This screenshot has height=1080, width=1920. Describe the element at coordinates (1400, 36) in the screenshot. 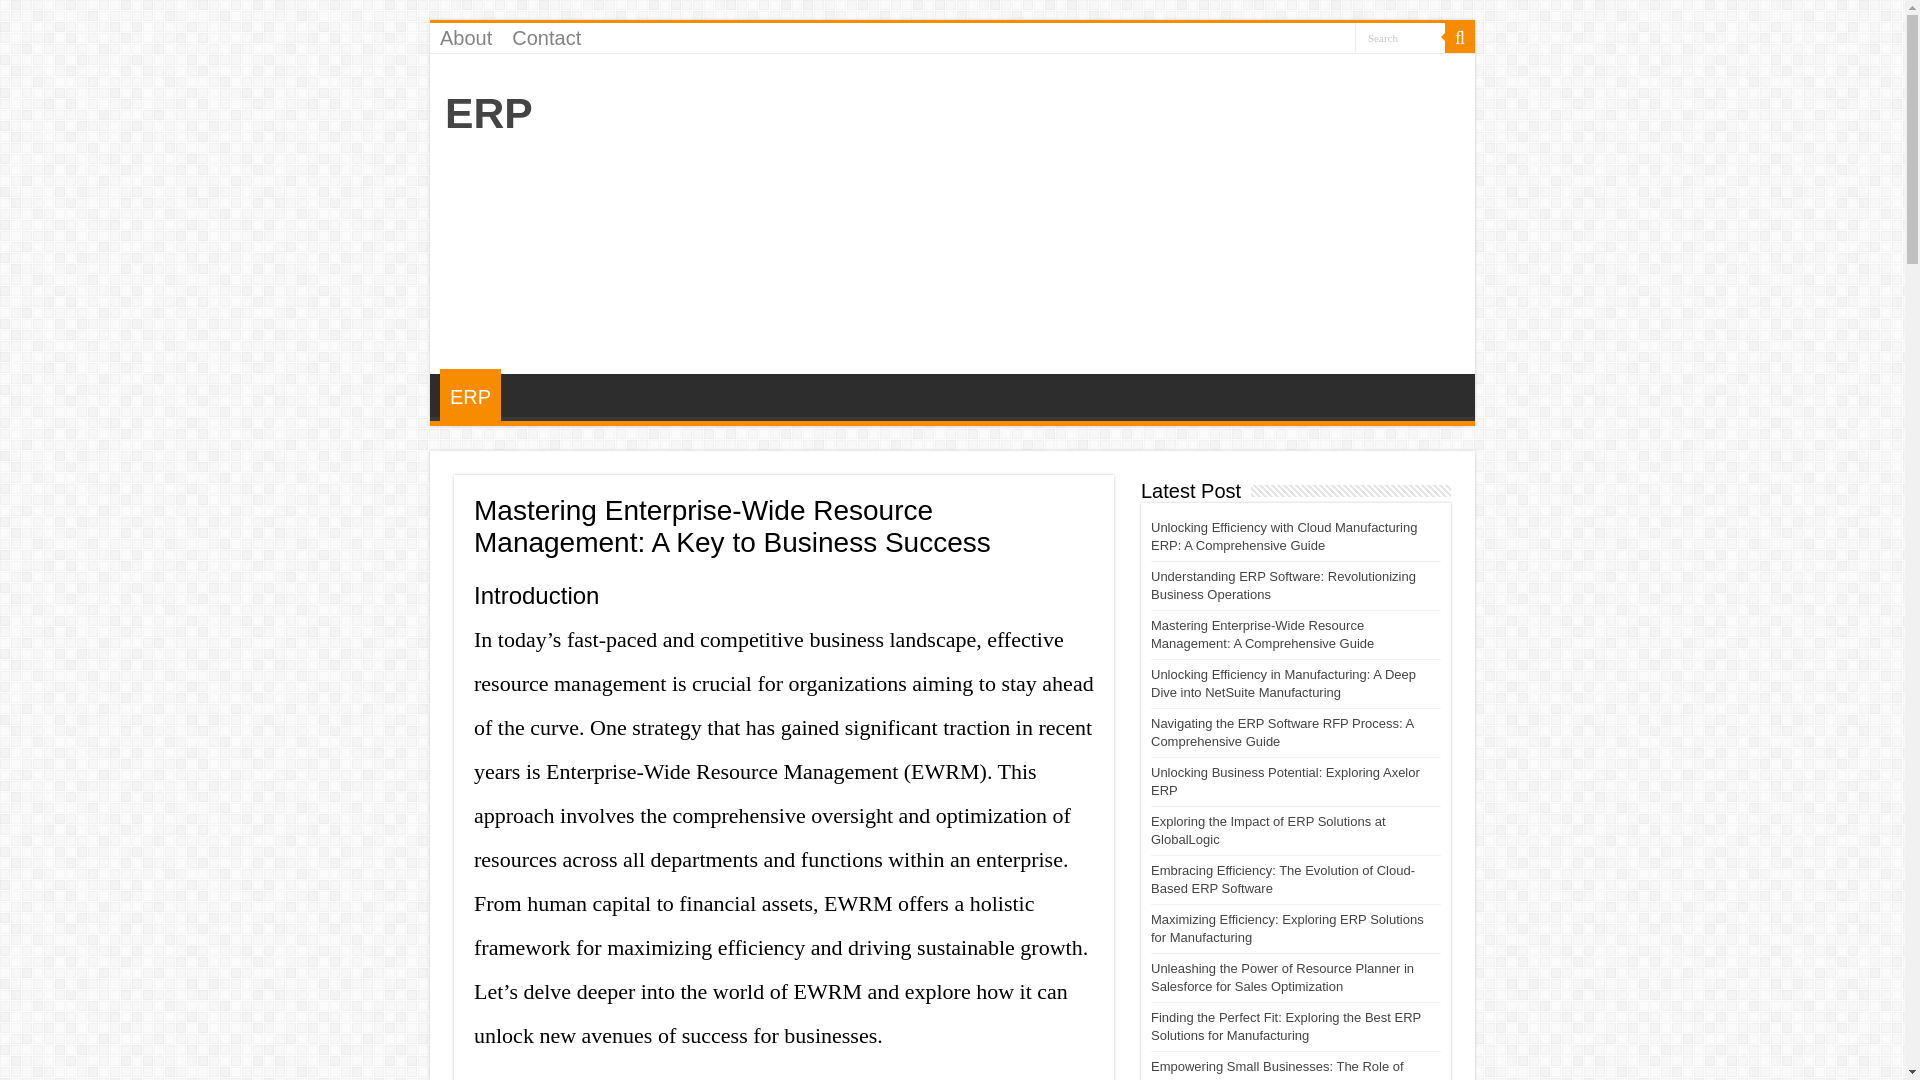

I see `Search` at that location.